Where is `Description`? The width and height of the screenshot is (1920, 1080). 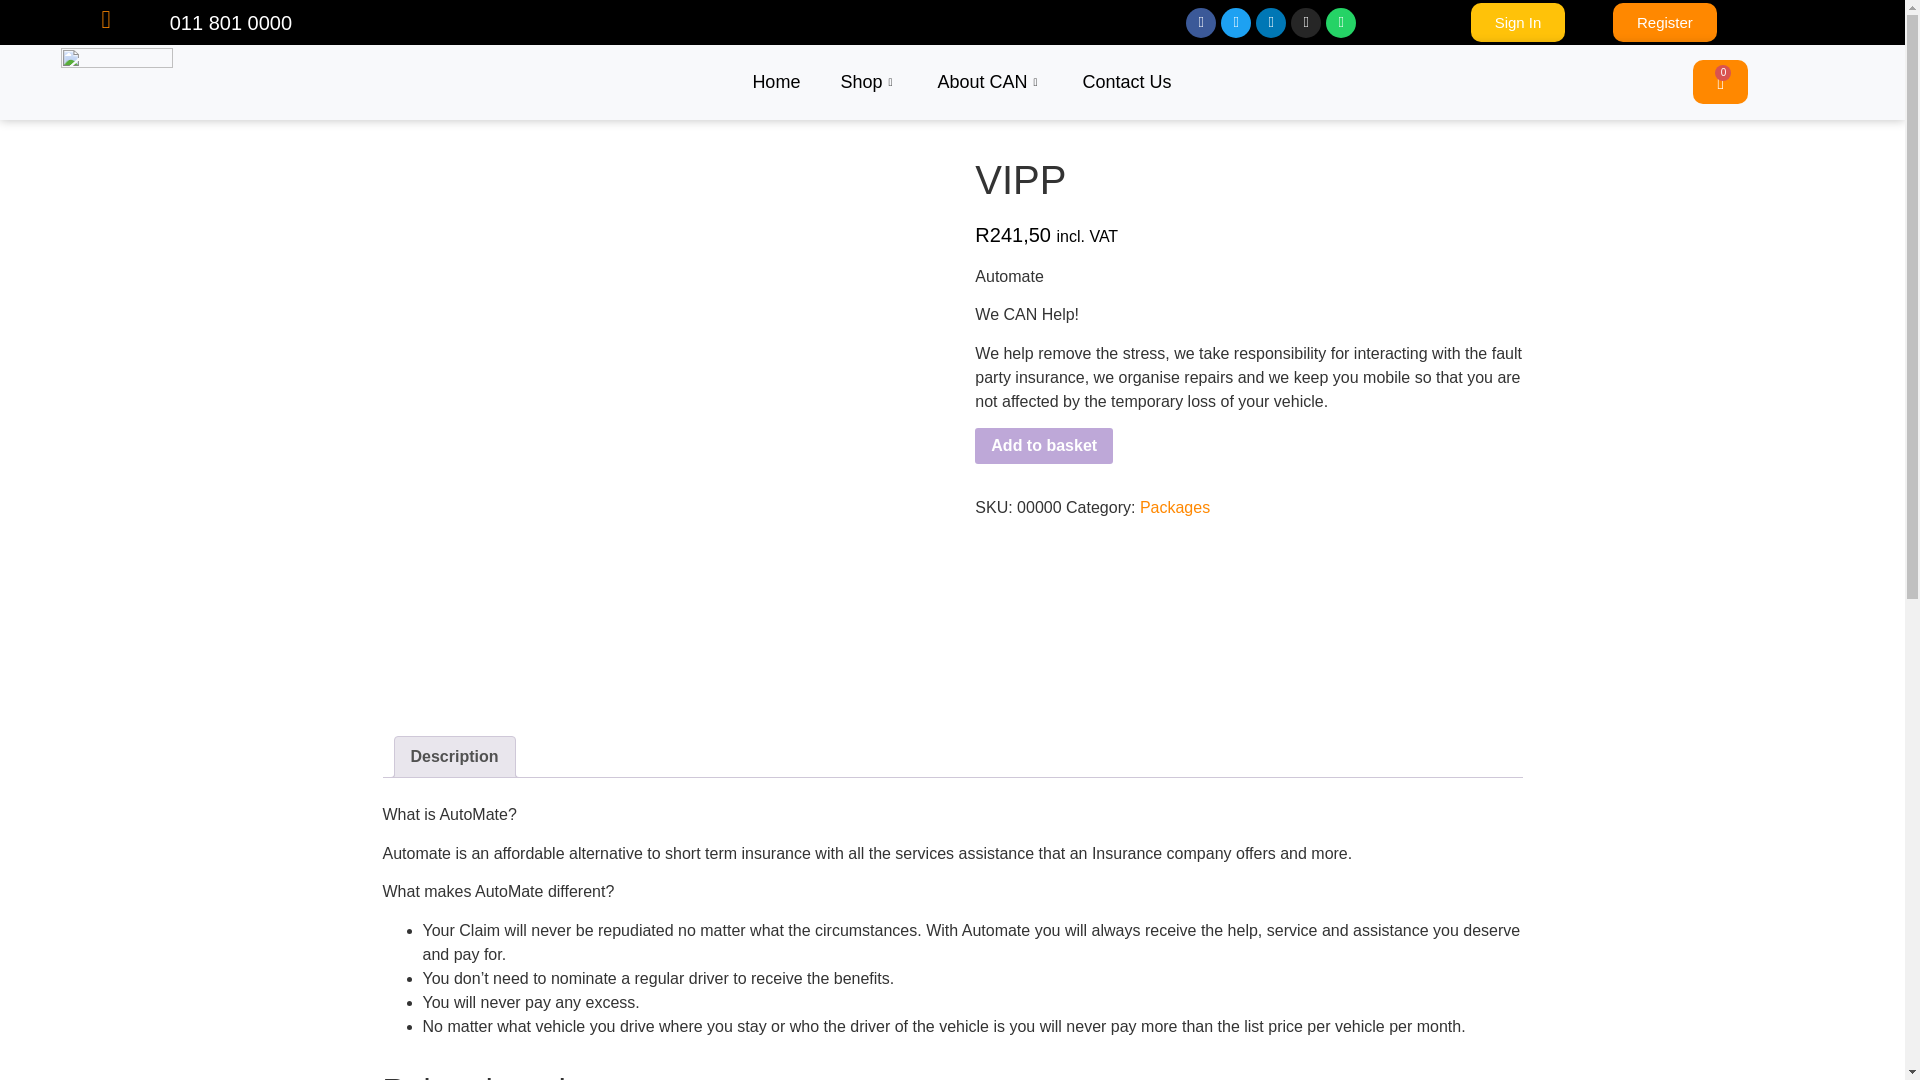 Description is located at coordinates (454, 756).